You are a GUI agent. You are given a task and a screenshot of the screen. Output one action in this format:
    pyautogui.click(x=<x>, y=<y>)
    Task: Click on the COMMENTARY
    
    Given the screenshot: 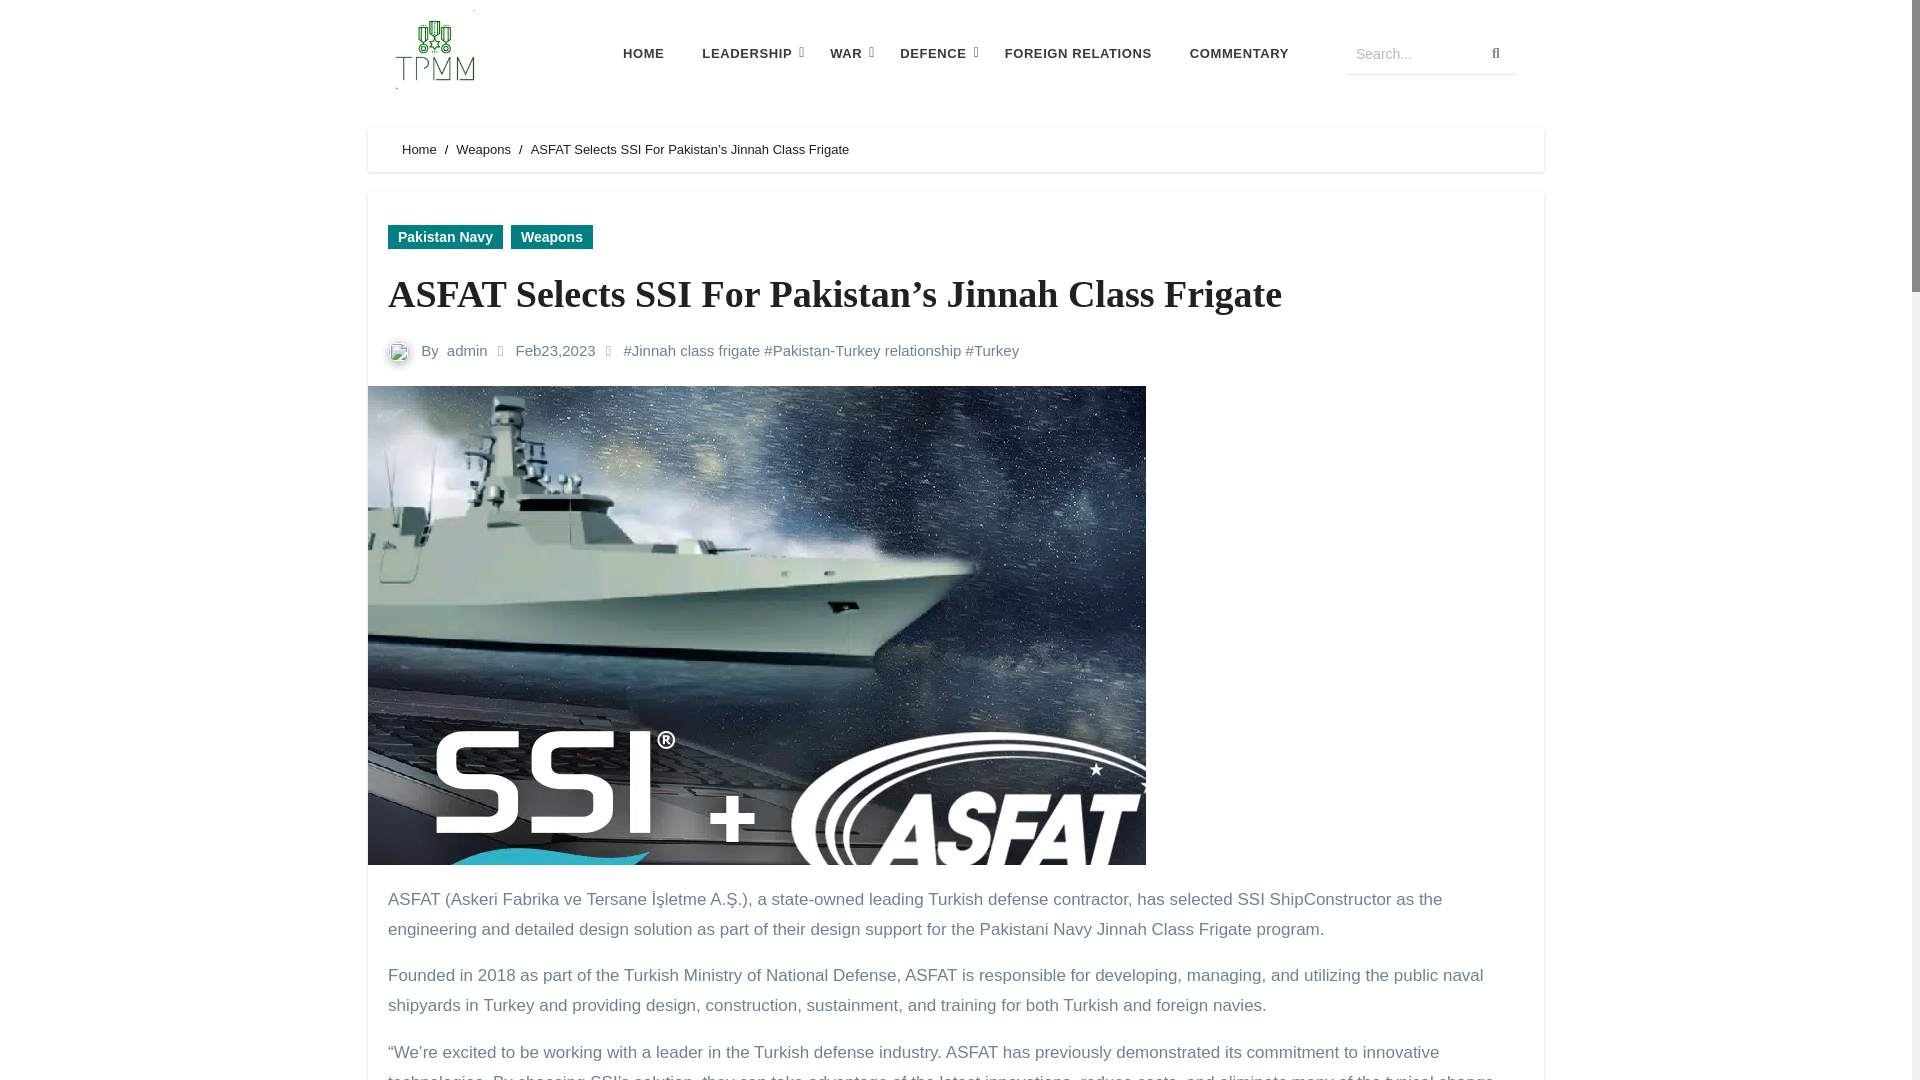 What is the action you would take?
    pyautogui.click(x=1238, y=54)
    